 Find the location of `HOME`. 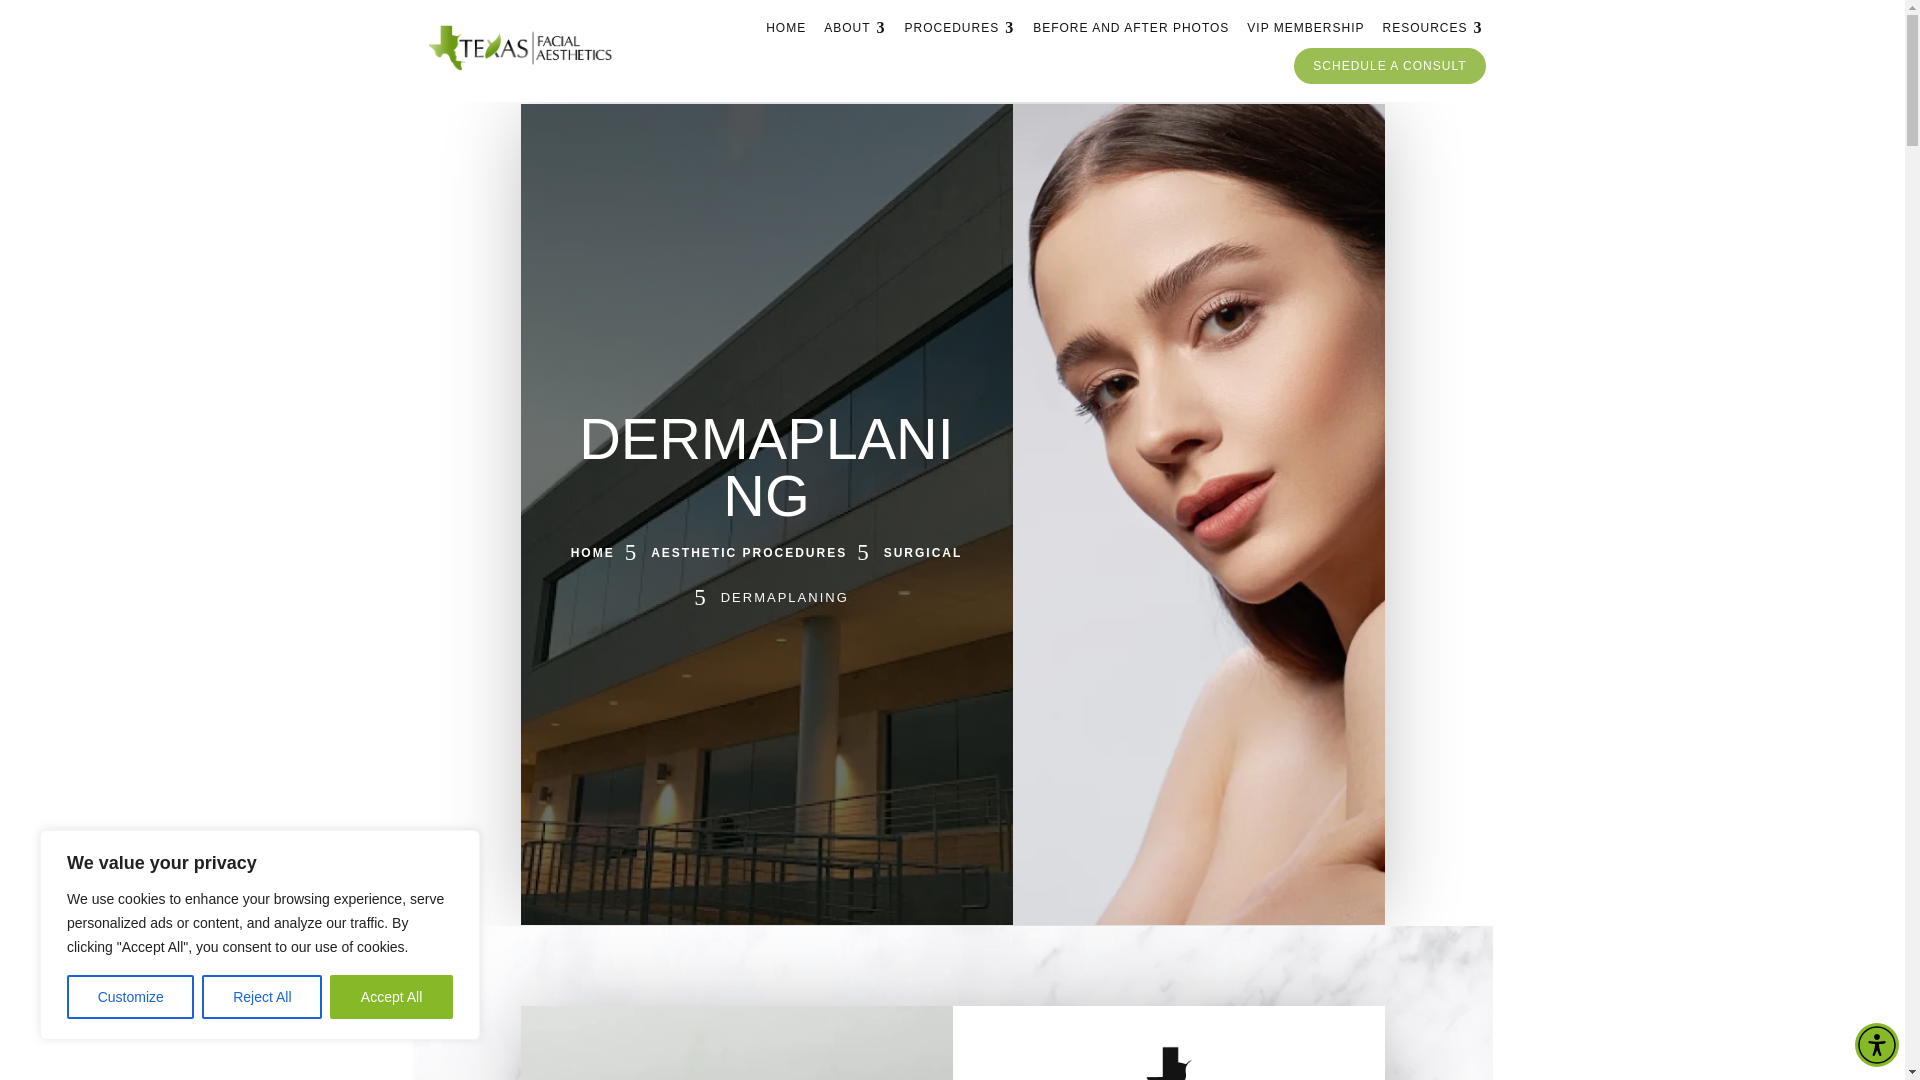

HOME is located at coordinates (785, 28).